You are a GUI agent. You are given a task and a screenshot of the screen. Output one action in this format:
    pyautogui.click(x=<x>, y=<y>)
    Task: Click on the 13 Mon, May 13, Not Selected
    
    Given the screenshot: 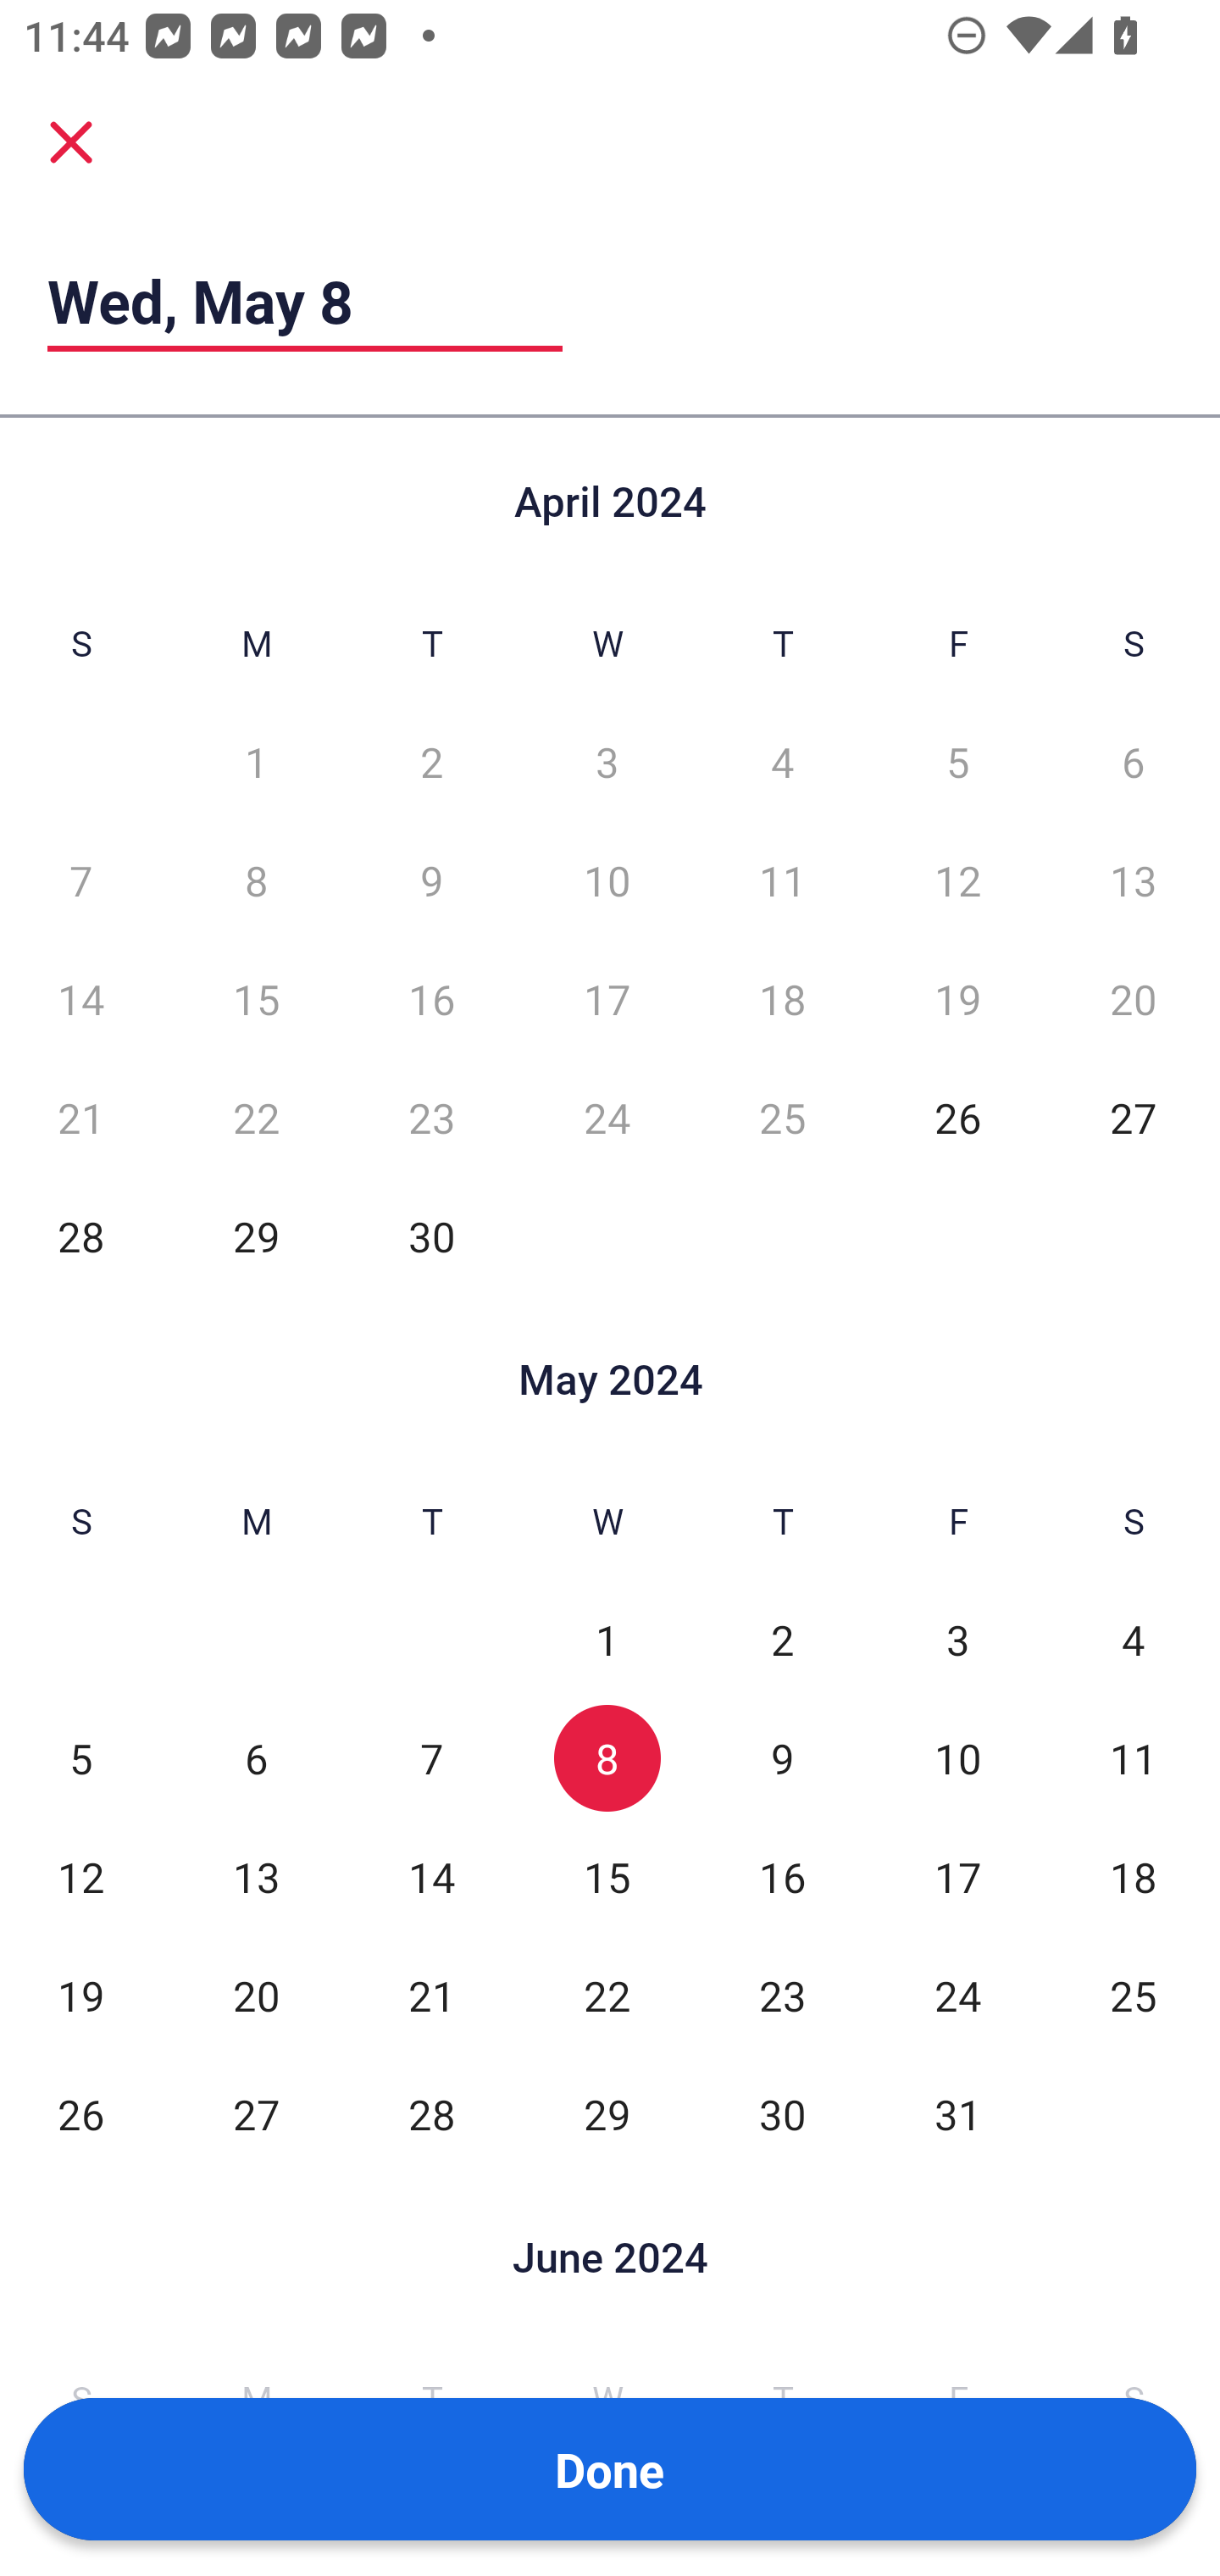 What is the action you would take?
    pyautogui.click(x=256, y=1878)
    